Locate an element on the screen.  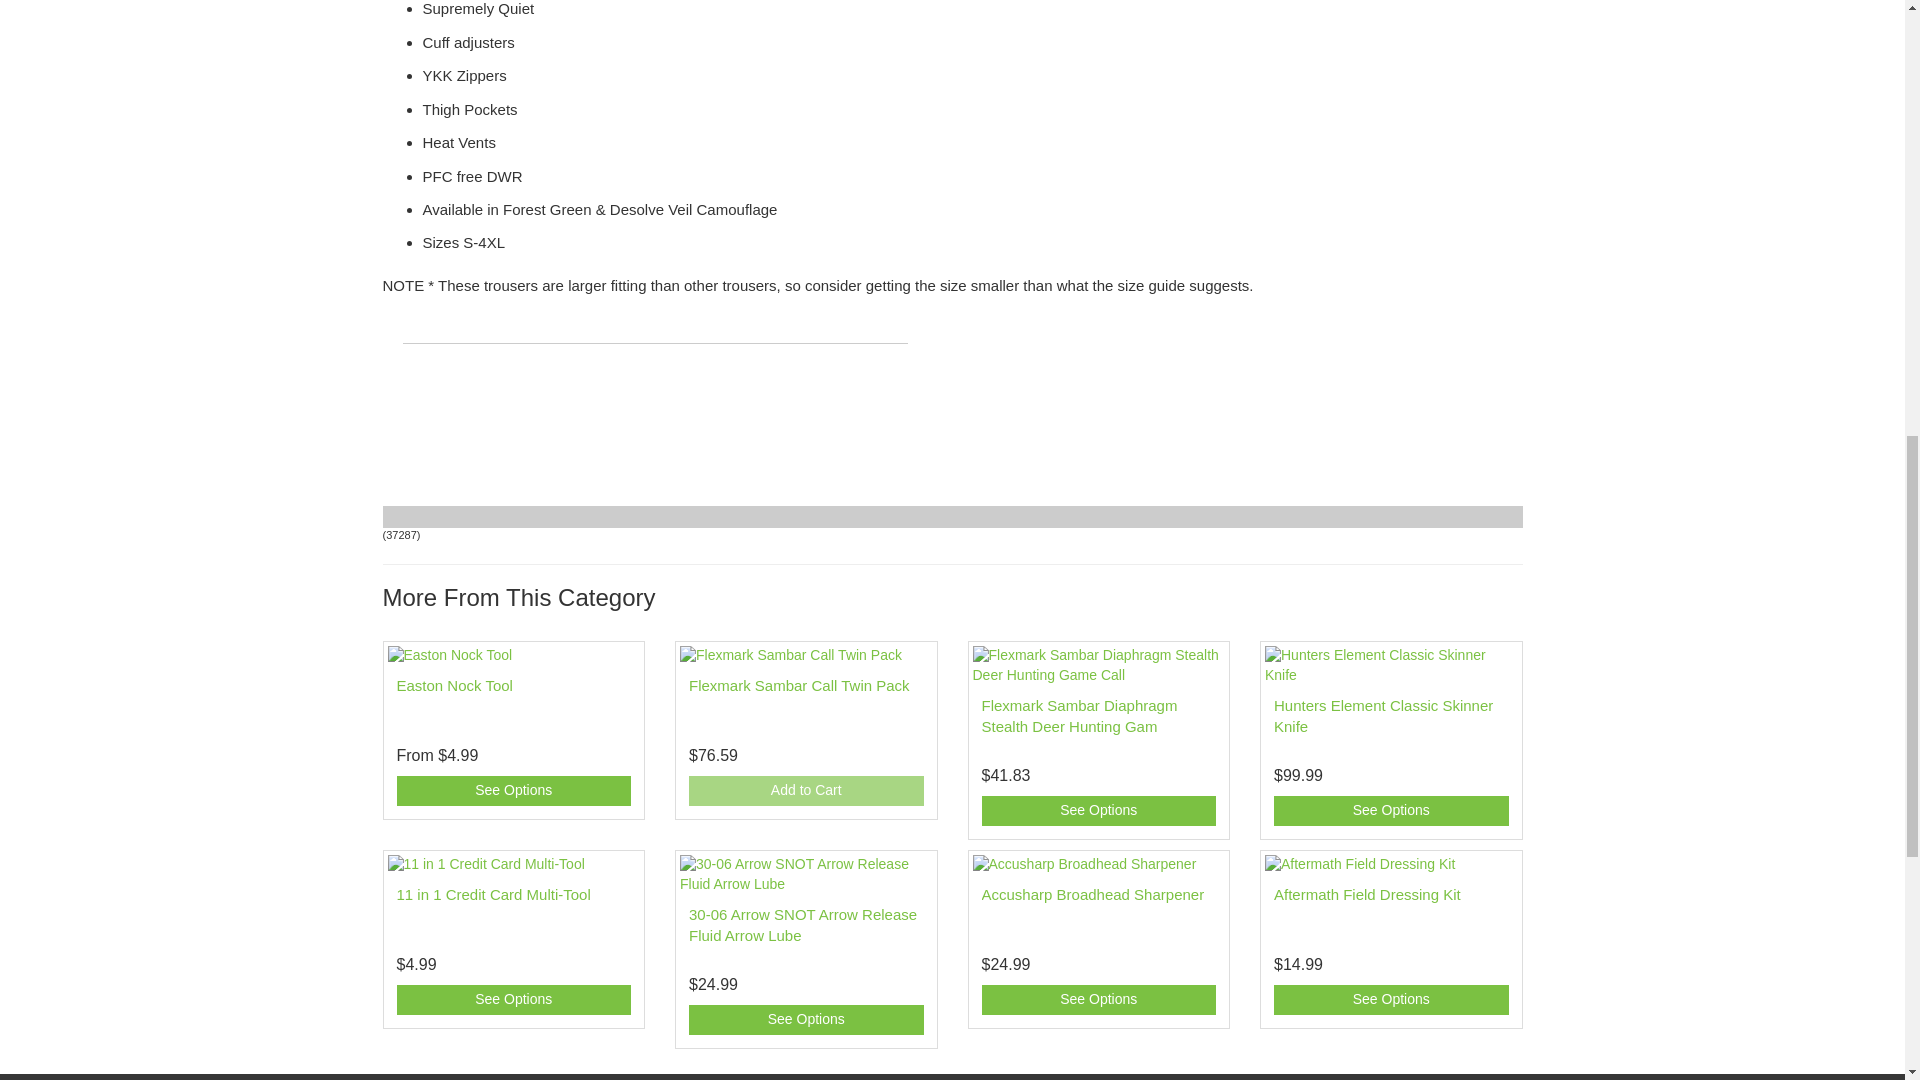
Hunters Element Classic Skinner Knife is located at coordinates (1384, 716).